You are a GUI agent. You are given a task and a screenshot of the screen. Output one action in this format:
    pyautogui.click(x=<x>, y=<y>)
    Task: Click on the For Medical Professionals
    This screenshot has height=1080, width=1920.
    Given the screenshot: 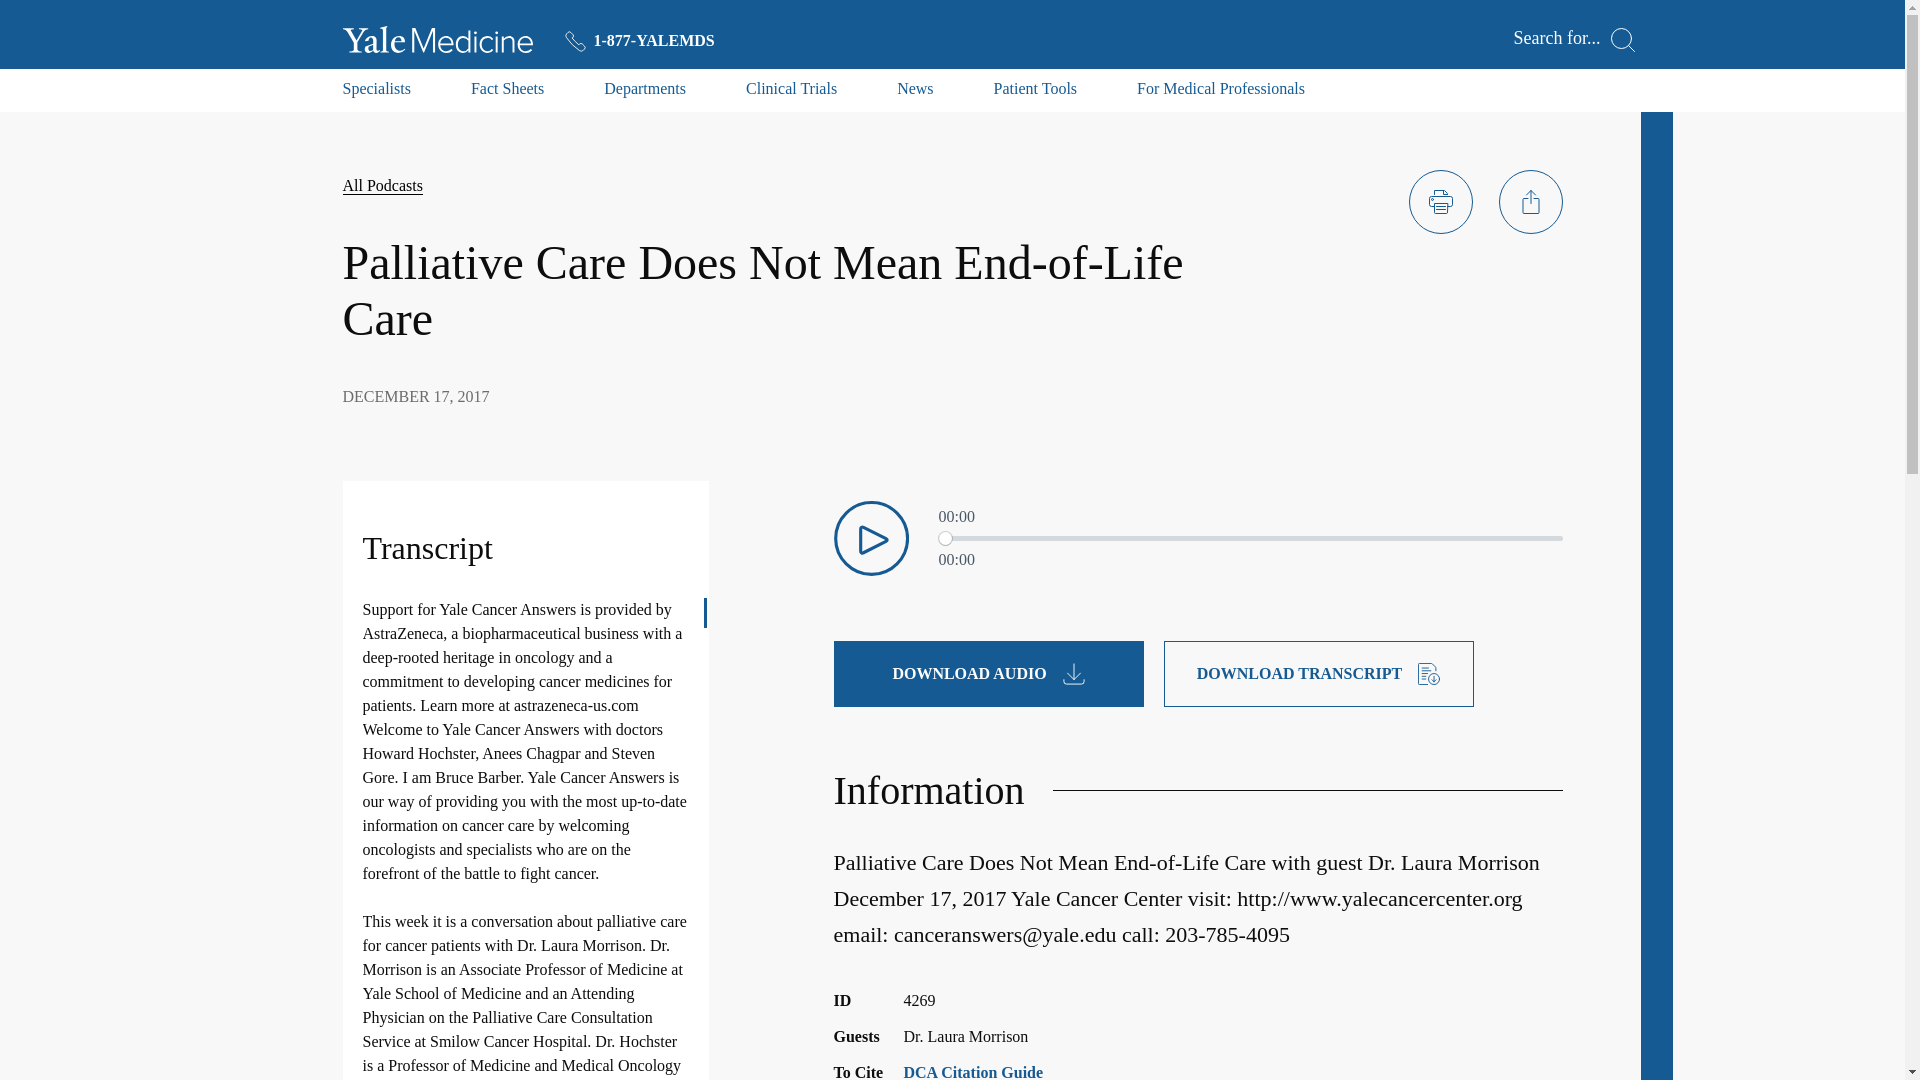 What is the action you would take?
    pyautogui.click(x=1220, y=94)
    